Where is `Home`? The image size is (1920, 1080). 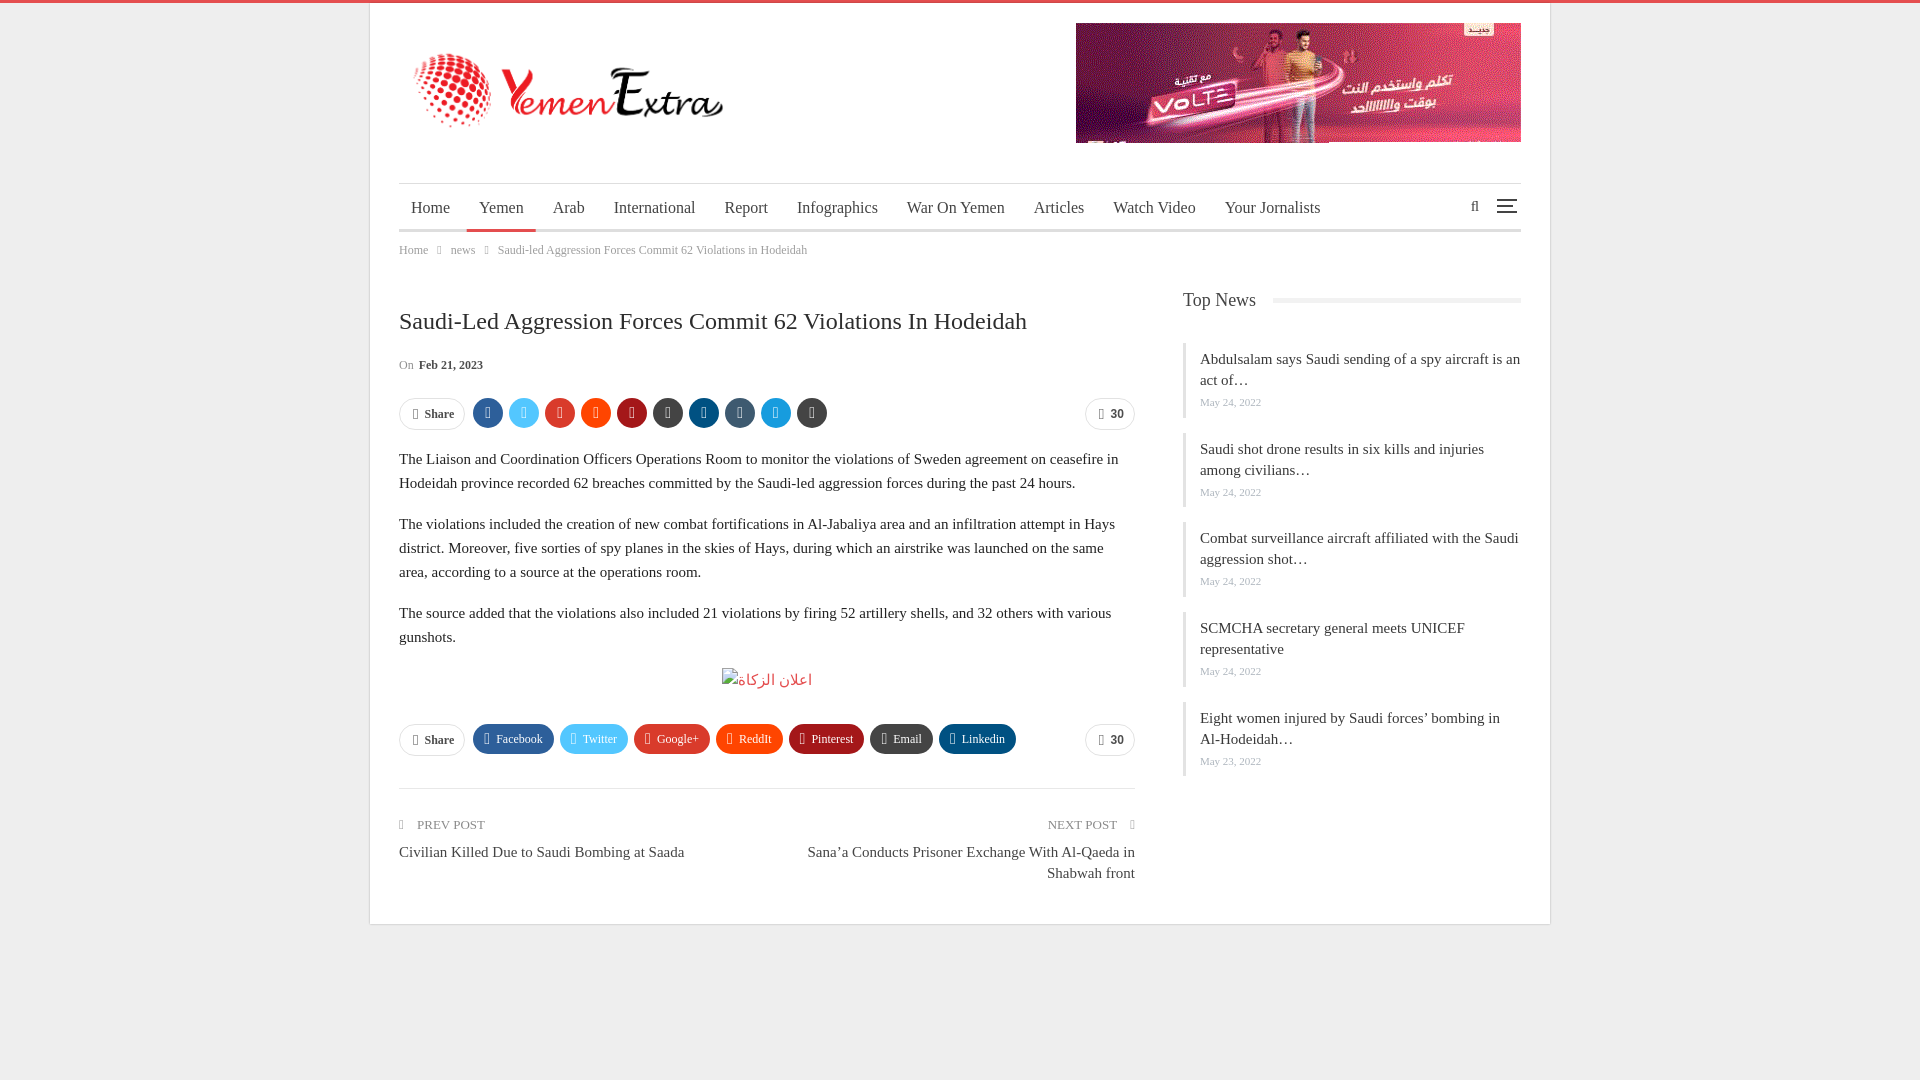
Home is located at coordinates (414, 250).